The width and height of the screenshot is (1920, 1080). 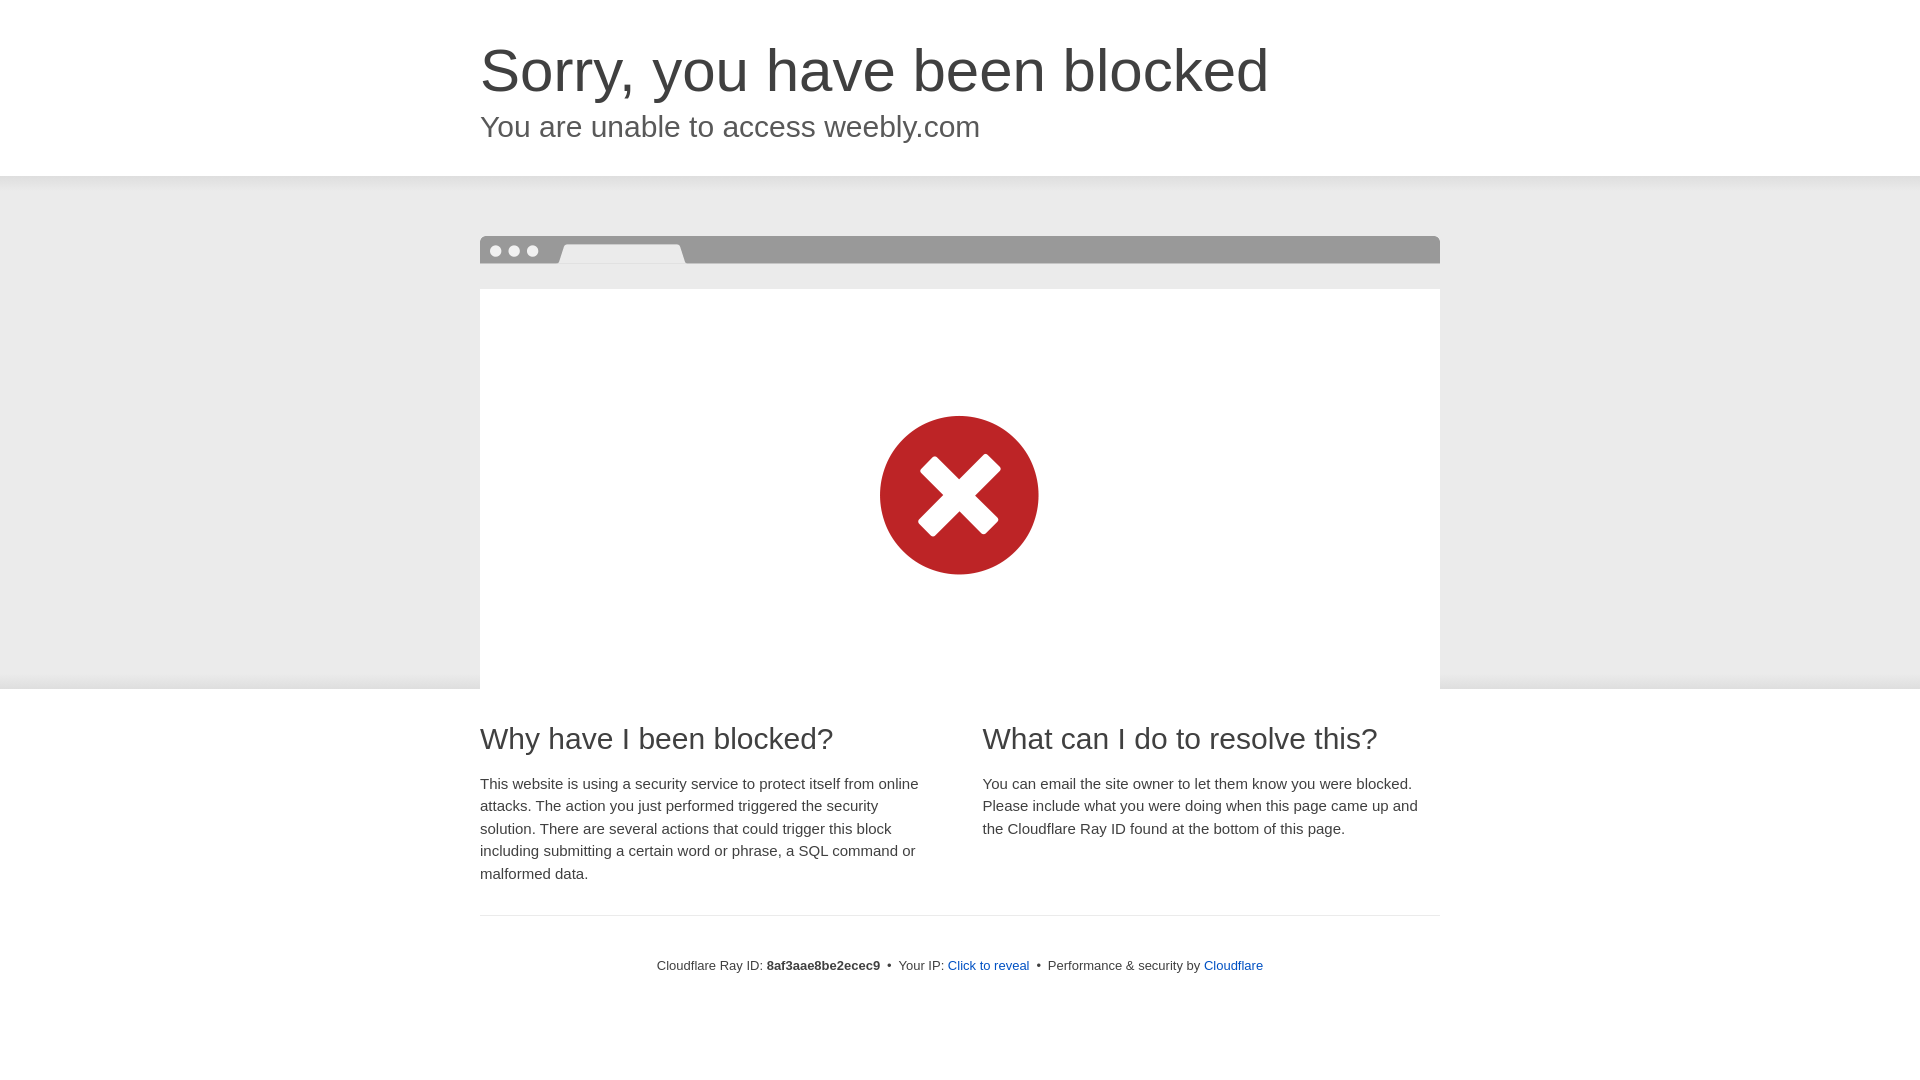 What do you see at coordinates (988, 966) in the screenshot?
I see `Click to reveal` at bounding box center [988, 966].